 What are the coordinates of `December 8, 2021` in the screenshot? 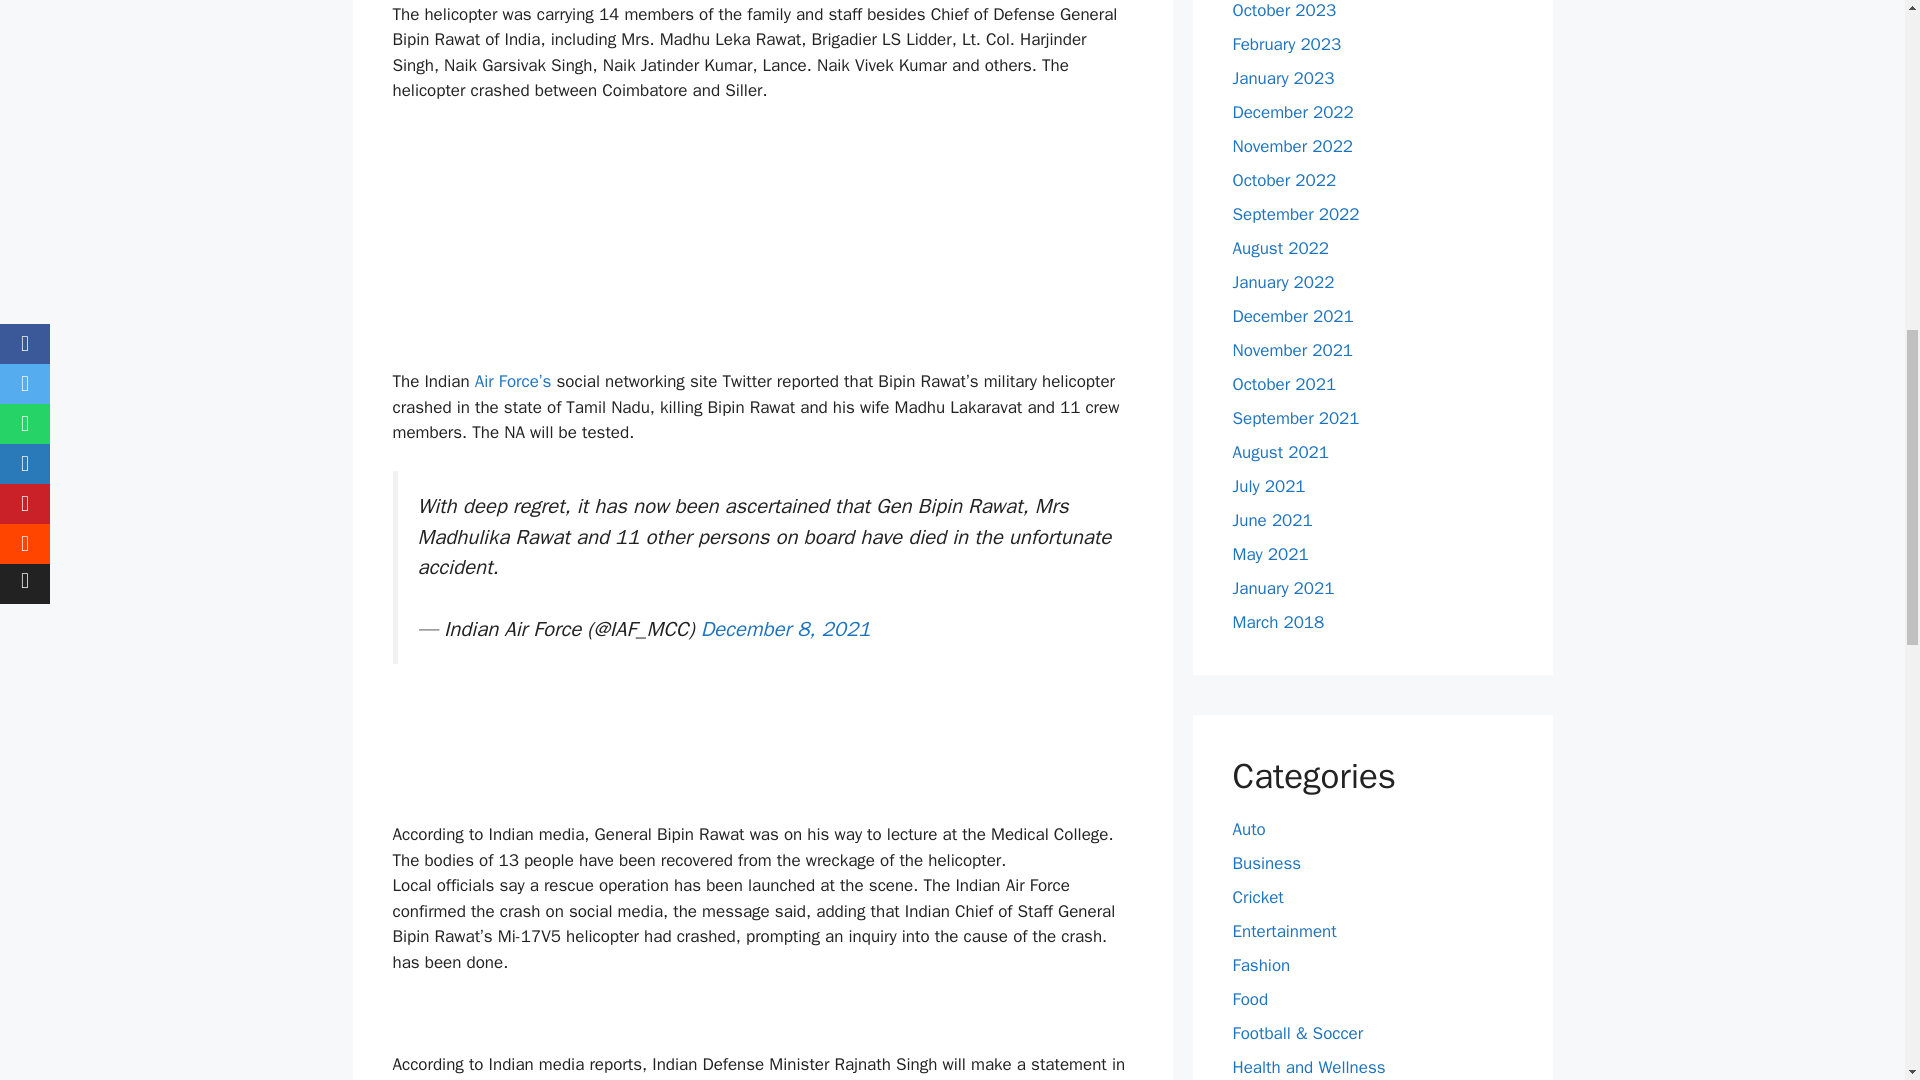 It's located at (786, 628).